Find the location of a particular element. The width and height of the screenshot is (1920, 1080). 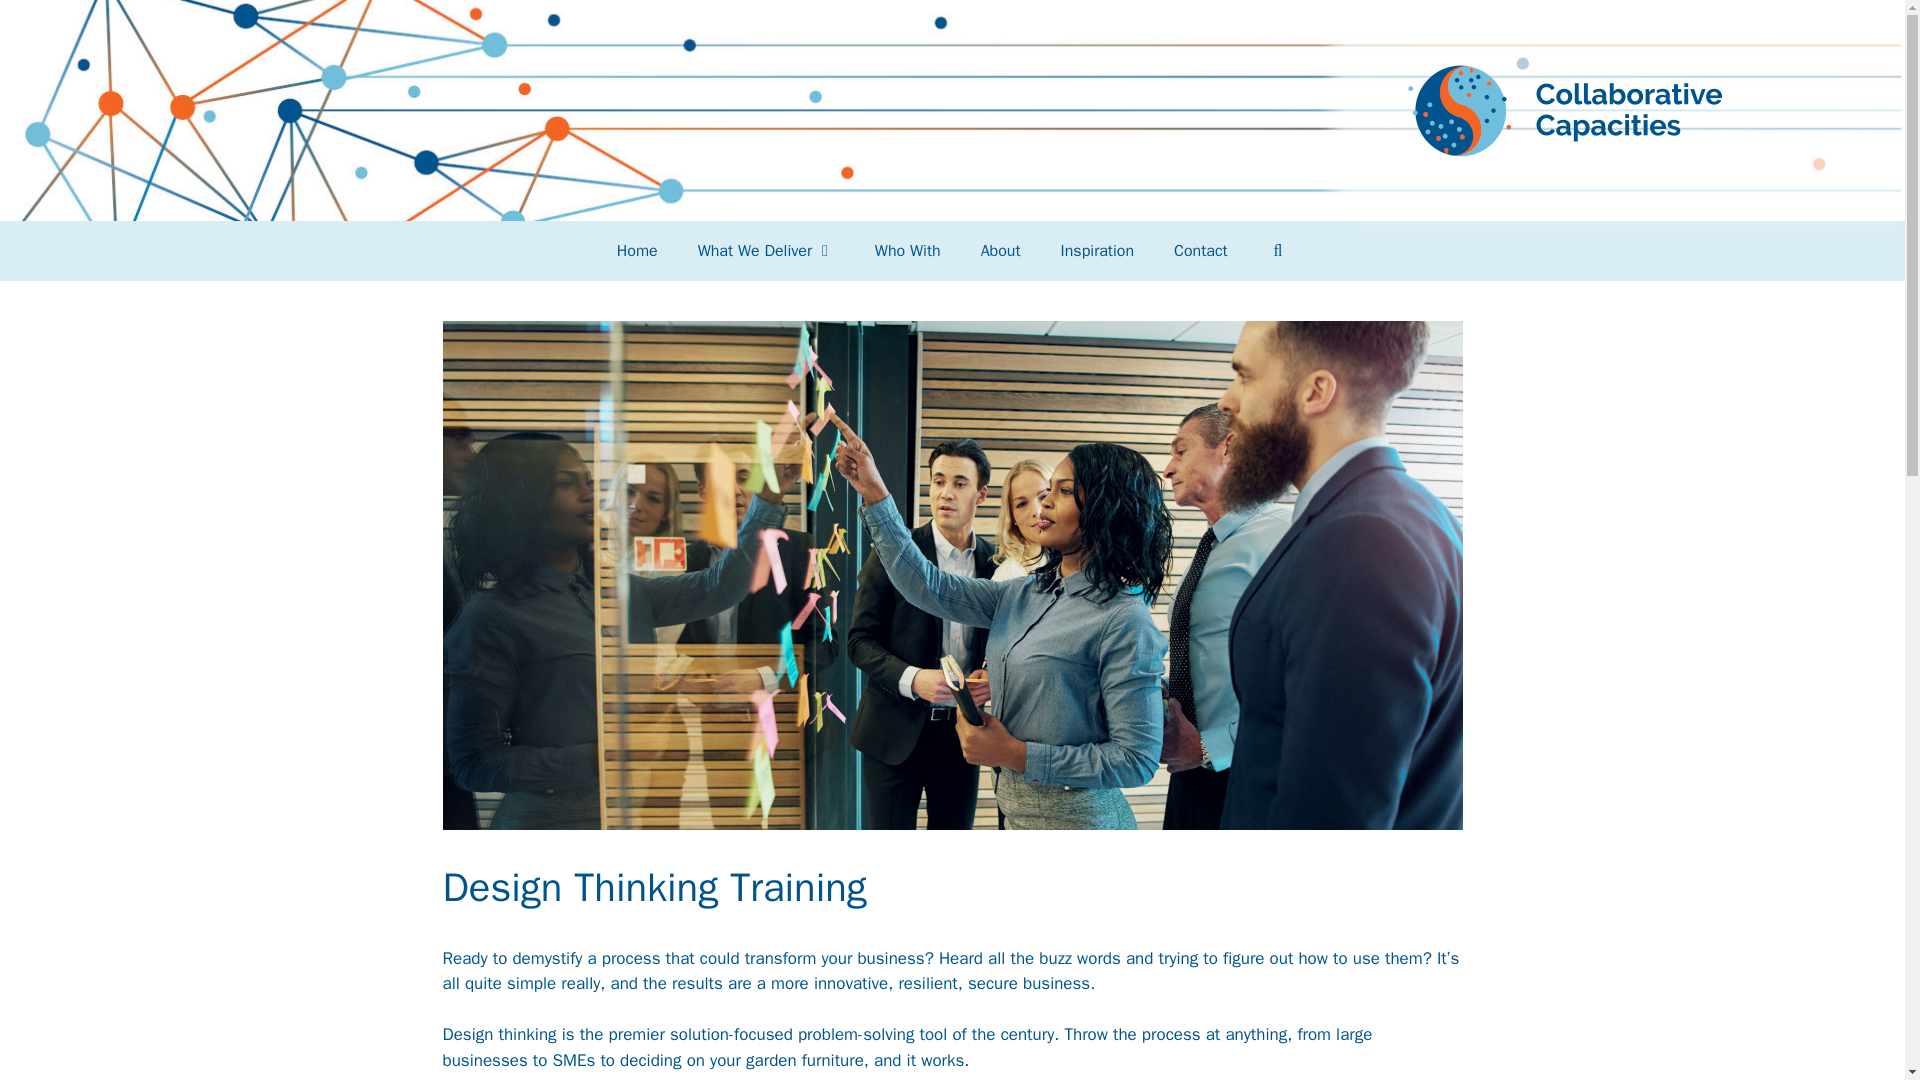

Home is located at coordinates (637, 250).